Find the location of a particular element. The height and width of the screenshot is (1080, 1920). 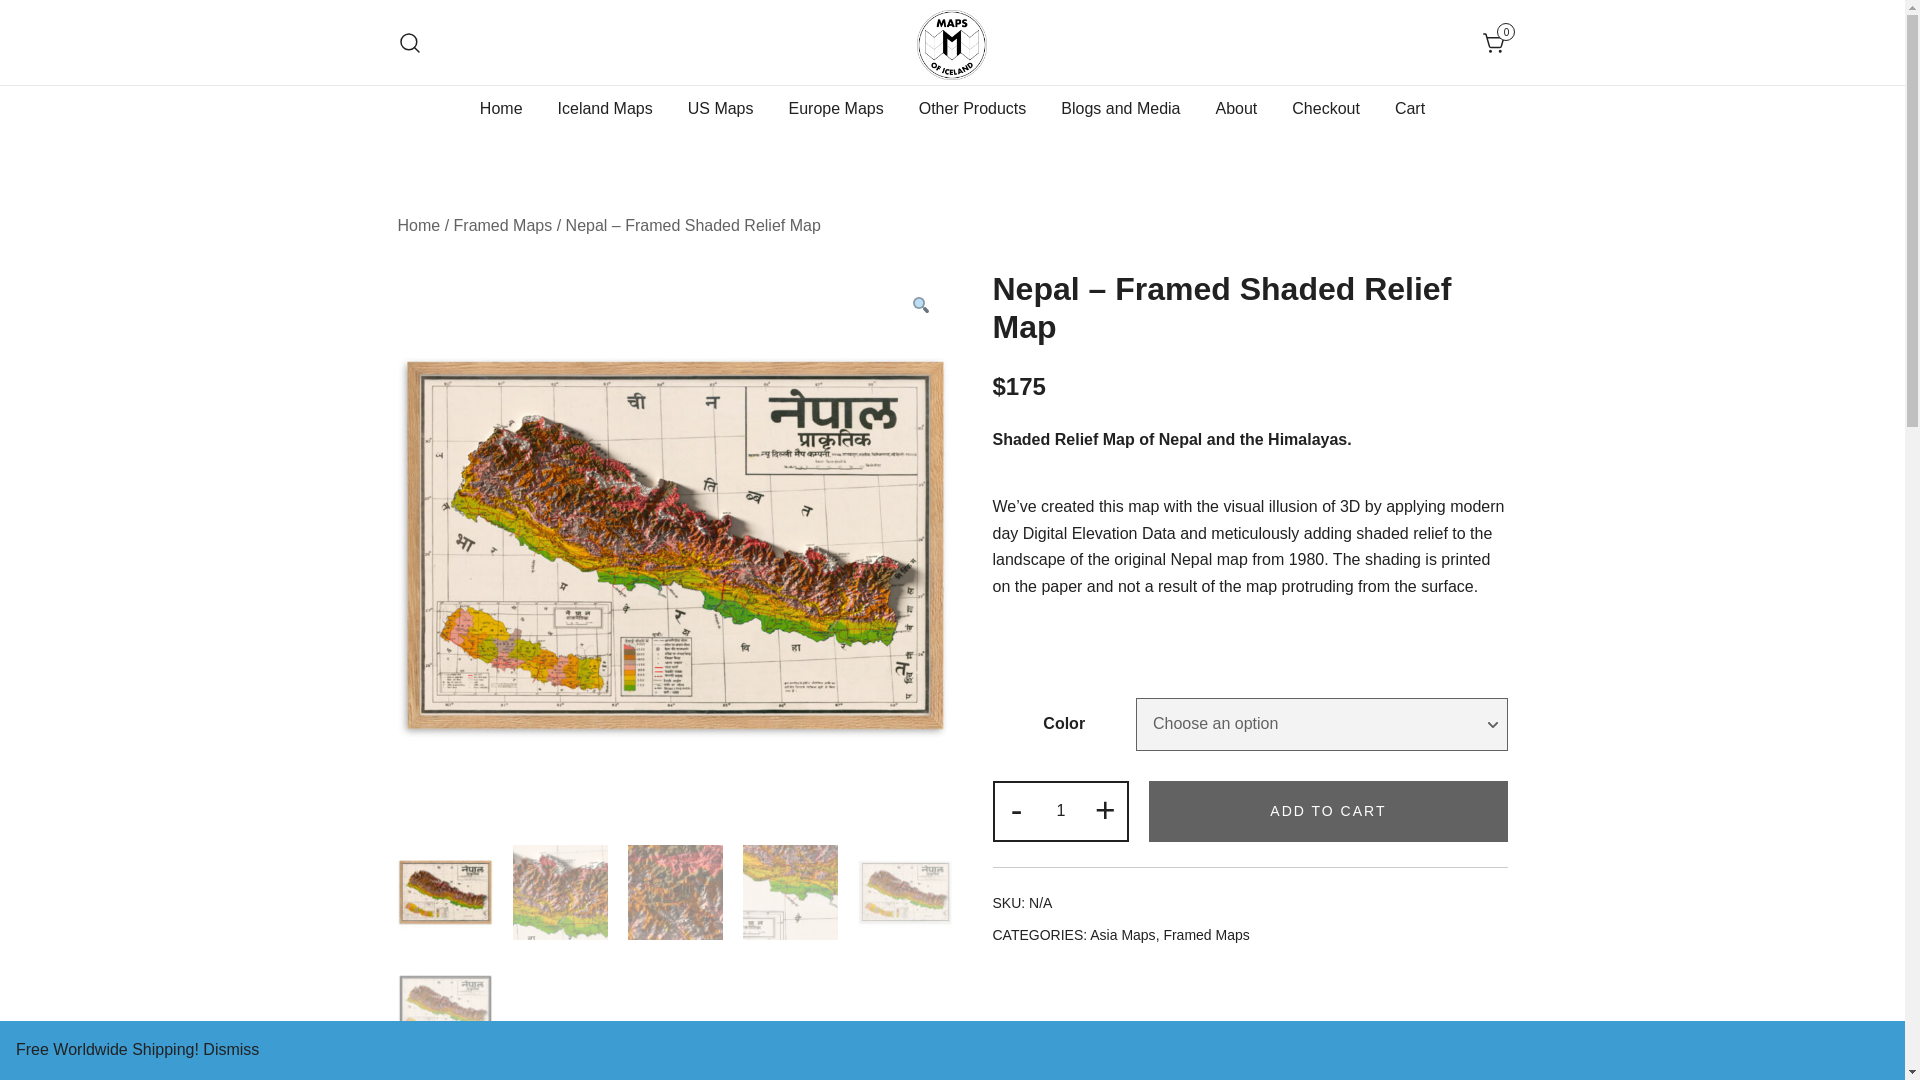

US Maps is located at coordinates (720, 109).